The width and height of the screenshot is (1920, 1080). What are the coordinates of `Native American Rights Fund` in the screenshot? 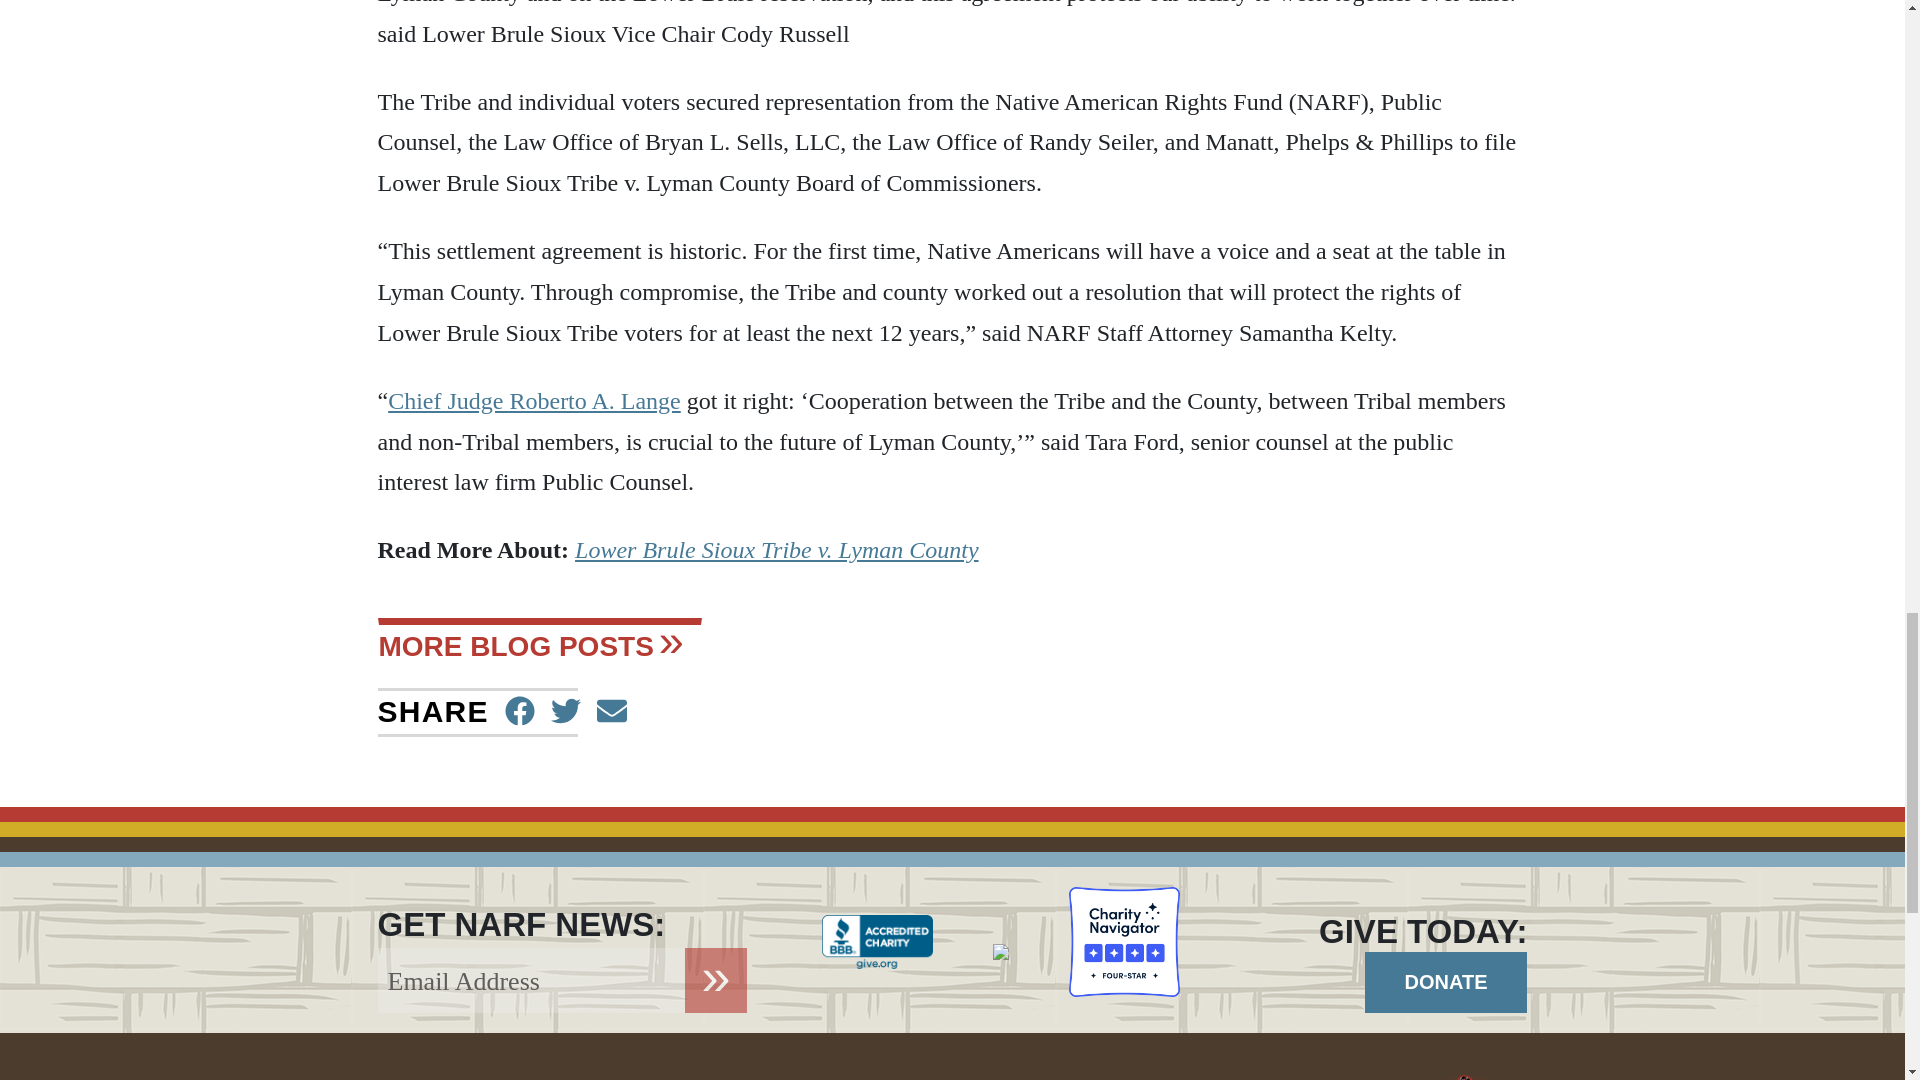 It's located at (1294, 1076).